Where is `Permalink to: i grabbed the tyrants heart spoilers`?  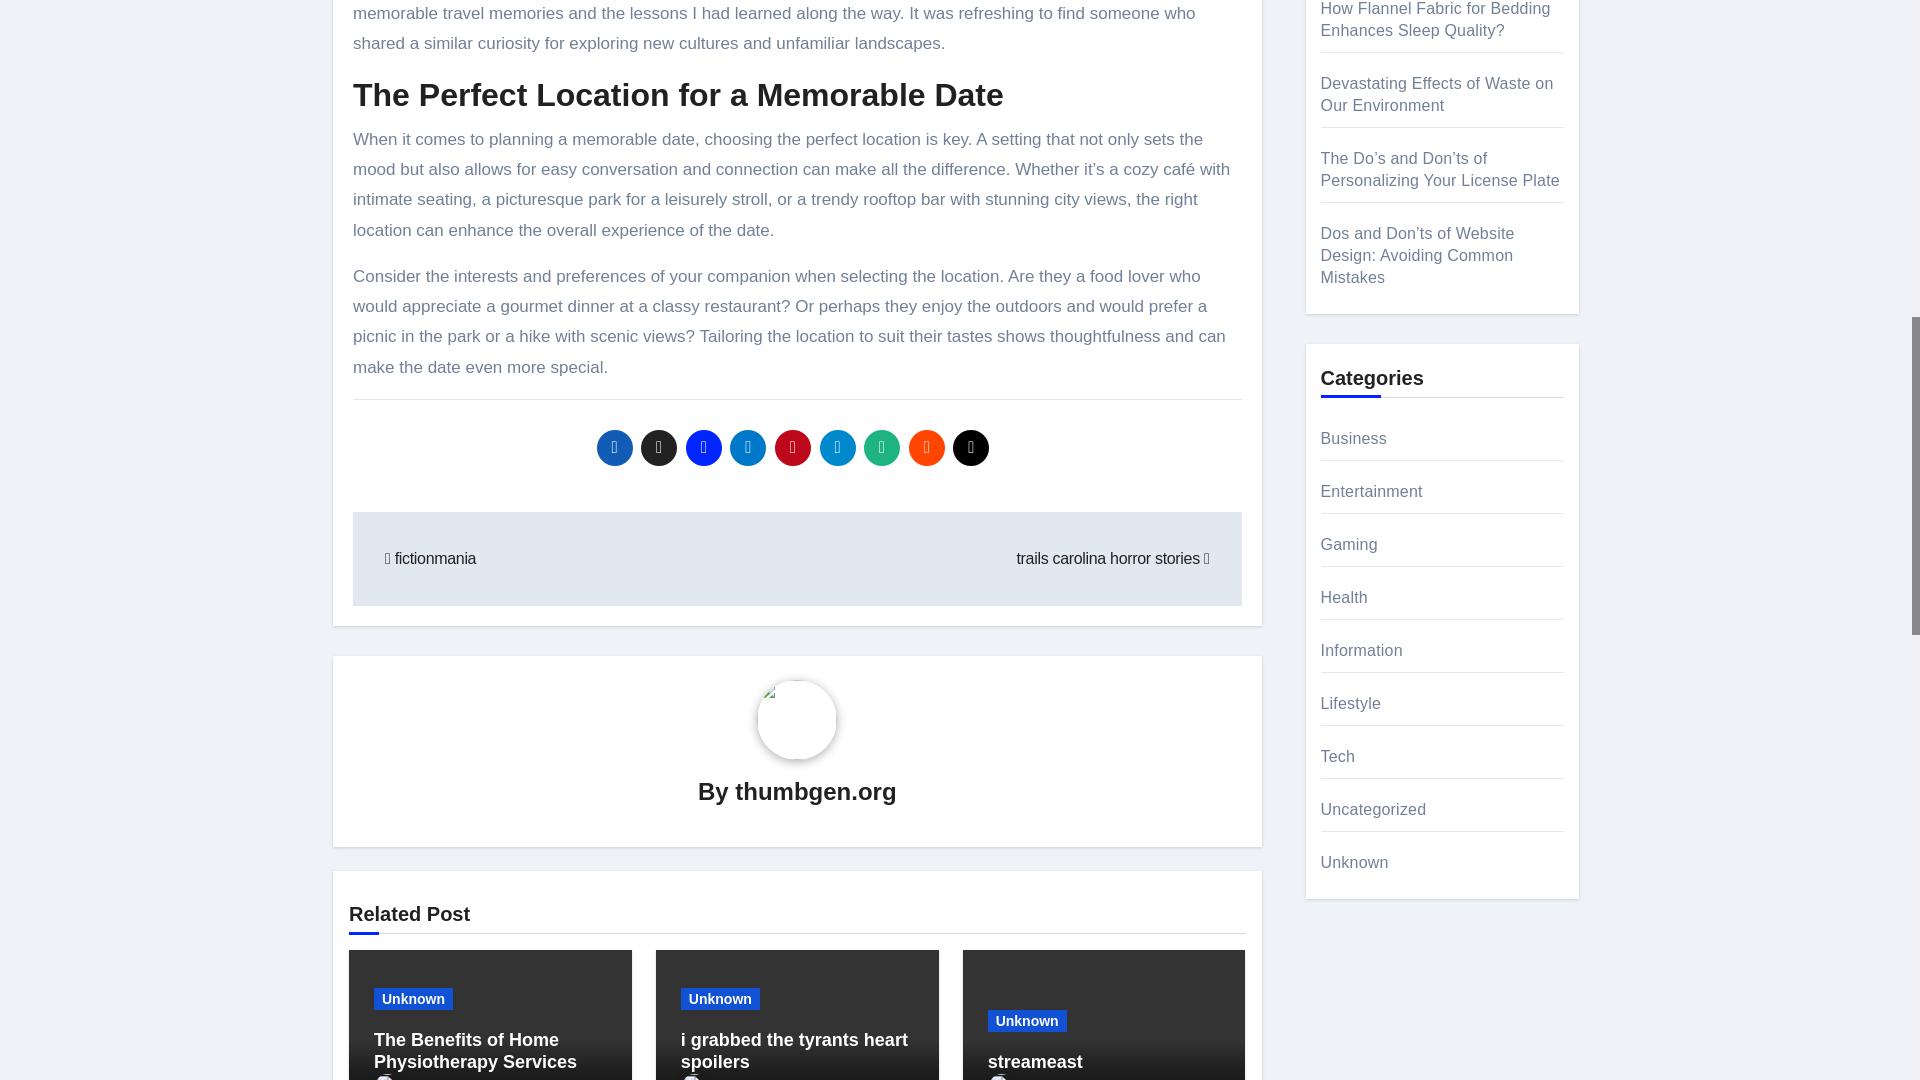 Permalink to: i grabbed the tyrants heart spoilers is located at coordinates (794, 1051).